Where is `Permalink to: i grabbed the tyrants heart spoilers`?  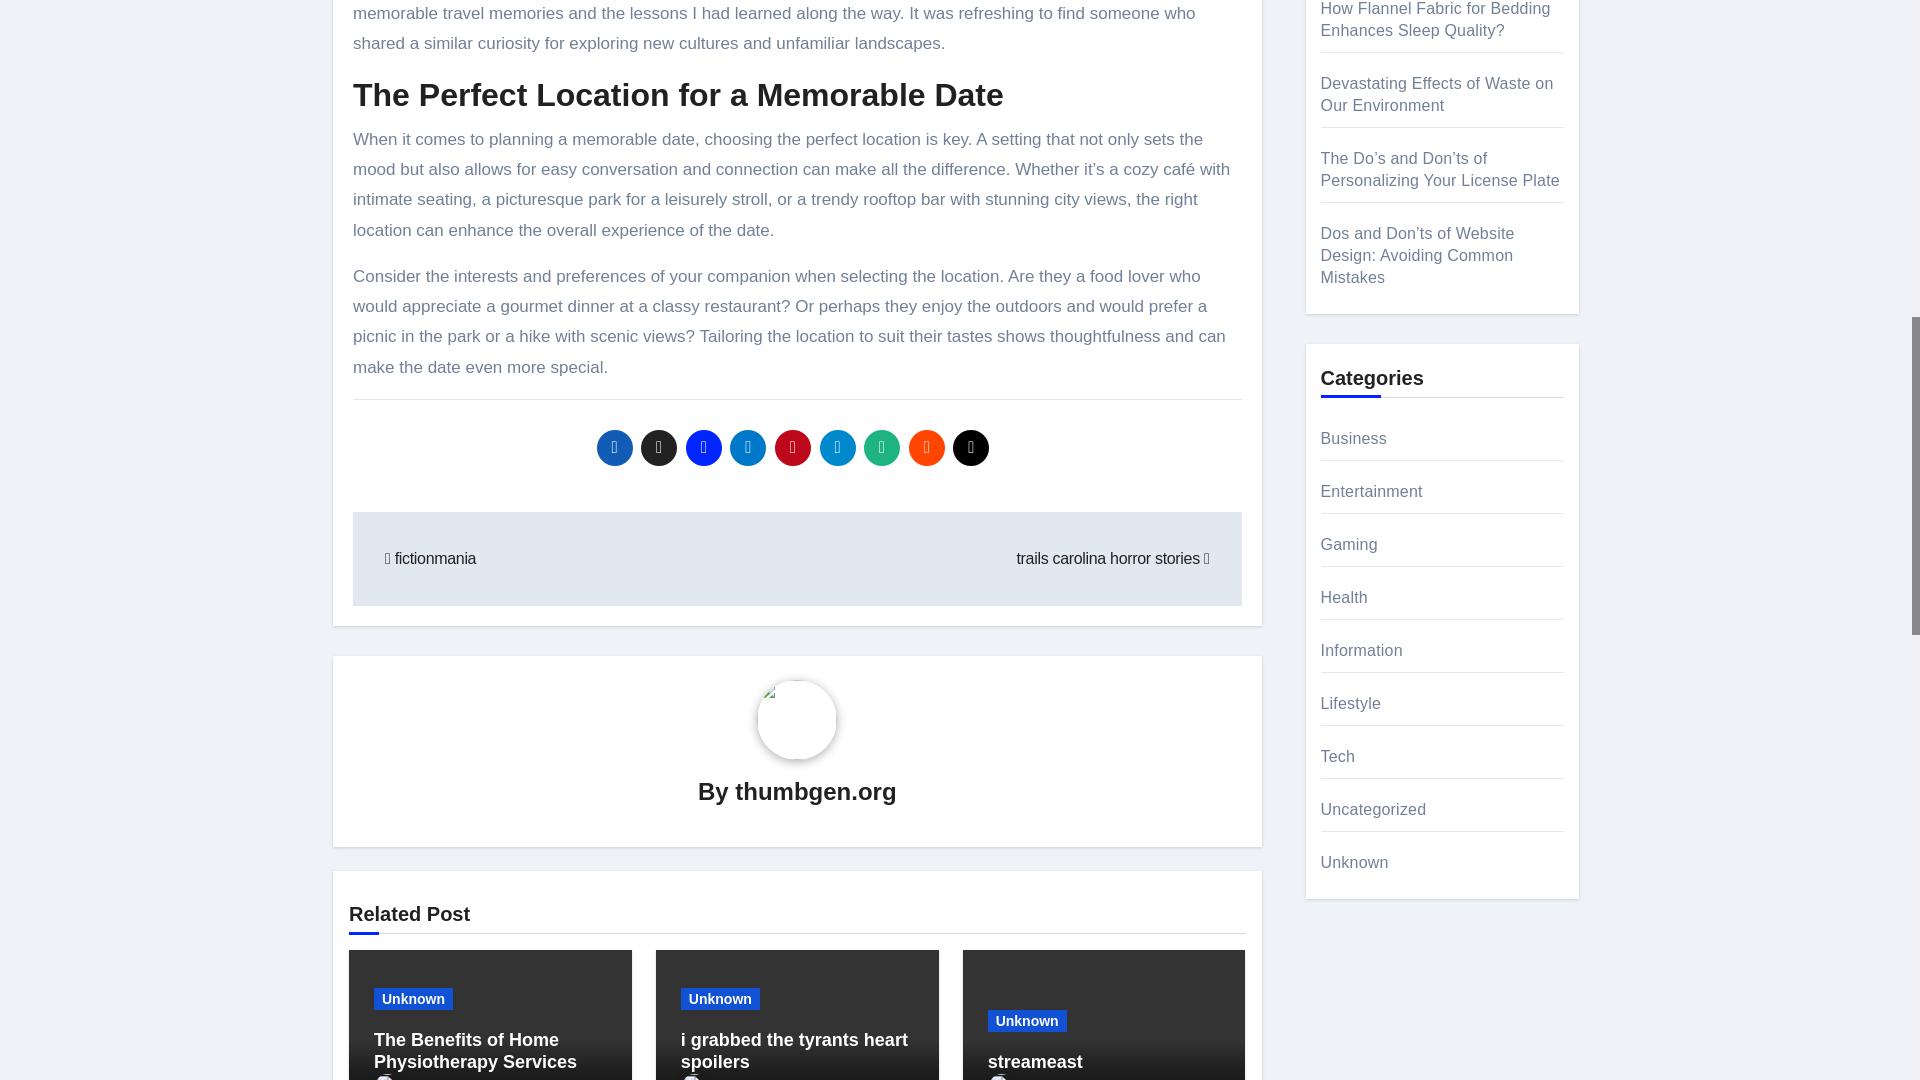 Permalink to: i grabbed the tyrants heart spoilers is located at coordinates (794, 1051).